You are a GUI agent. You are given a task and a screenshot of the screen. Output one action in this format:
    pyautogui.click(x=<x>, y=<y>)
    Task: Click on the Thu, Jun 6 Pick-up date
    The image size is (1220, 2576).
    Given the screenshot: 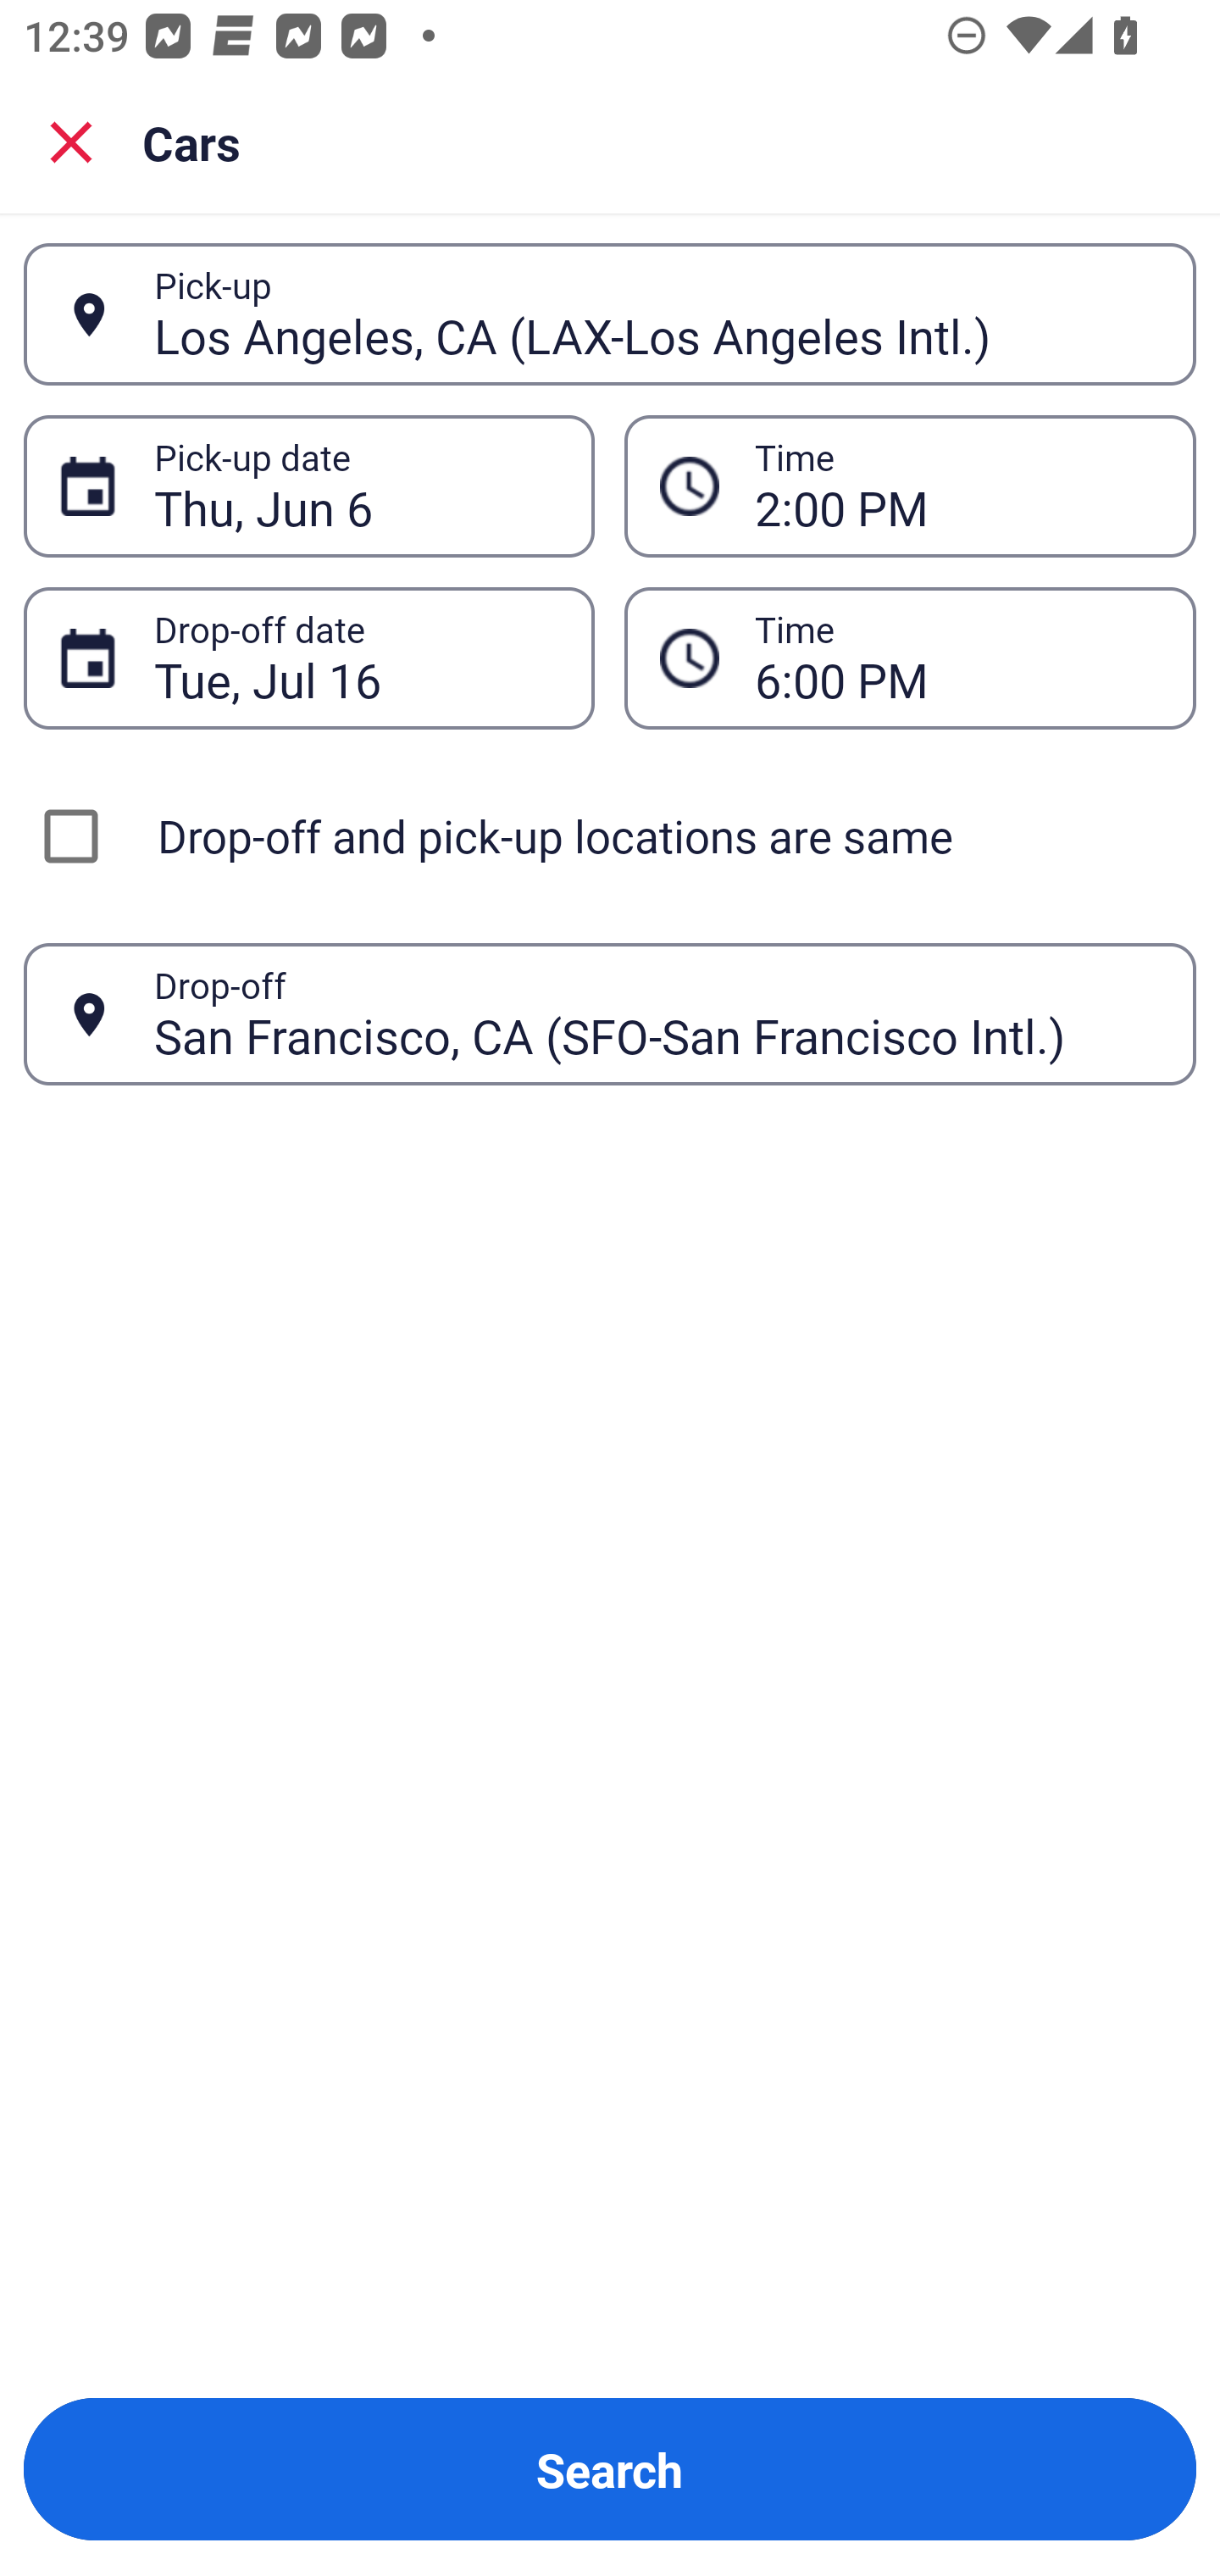 What is the action you would take?
    pyautogui.click(x=308, y=485)
    